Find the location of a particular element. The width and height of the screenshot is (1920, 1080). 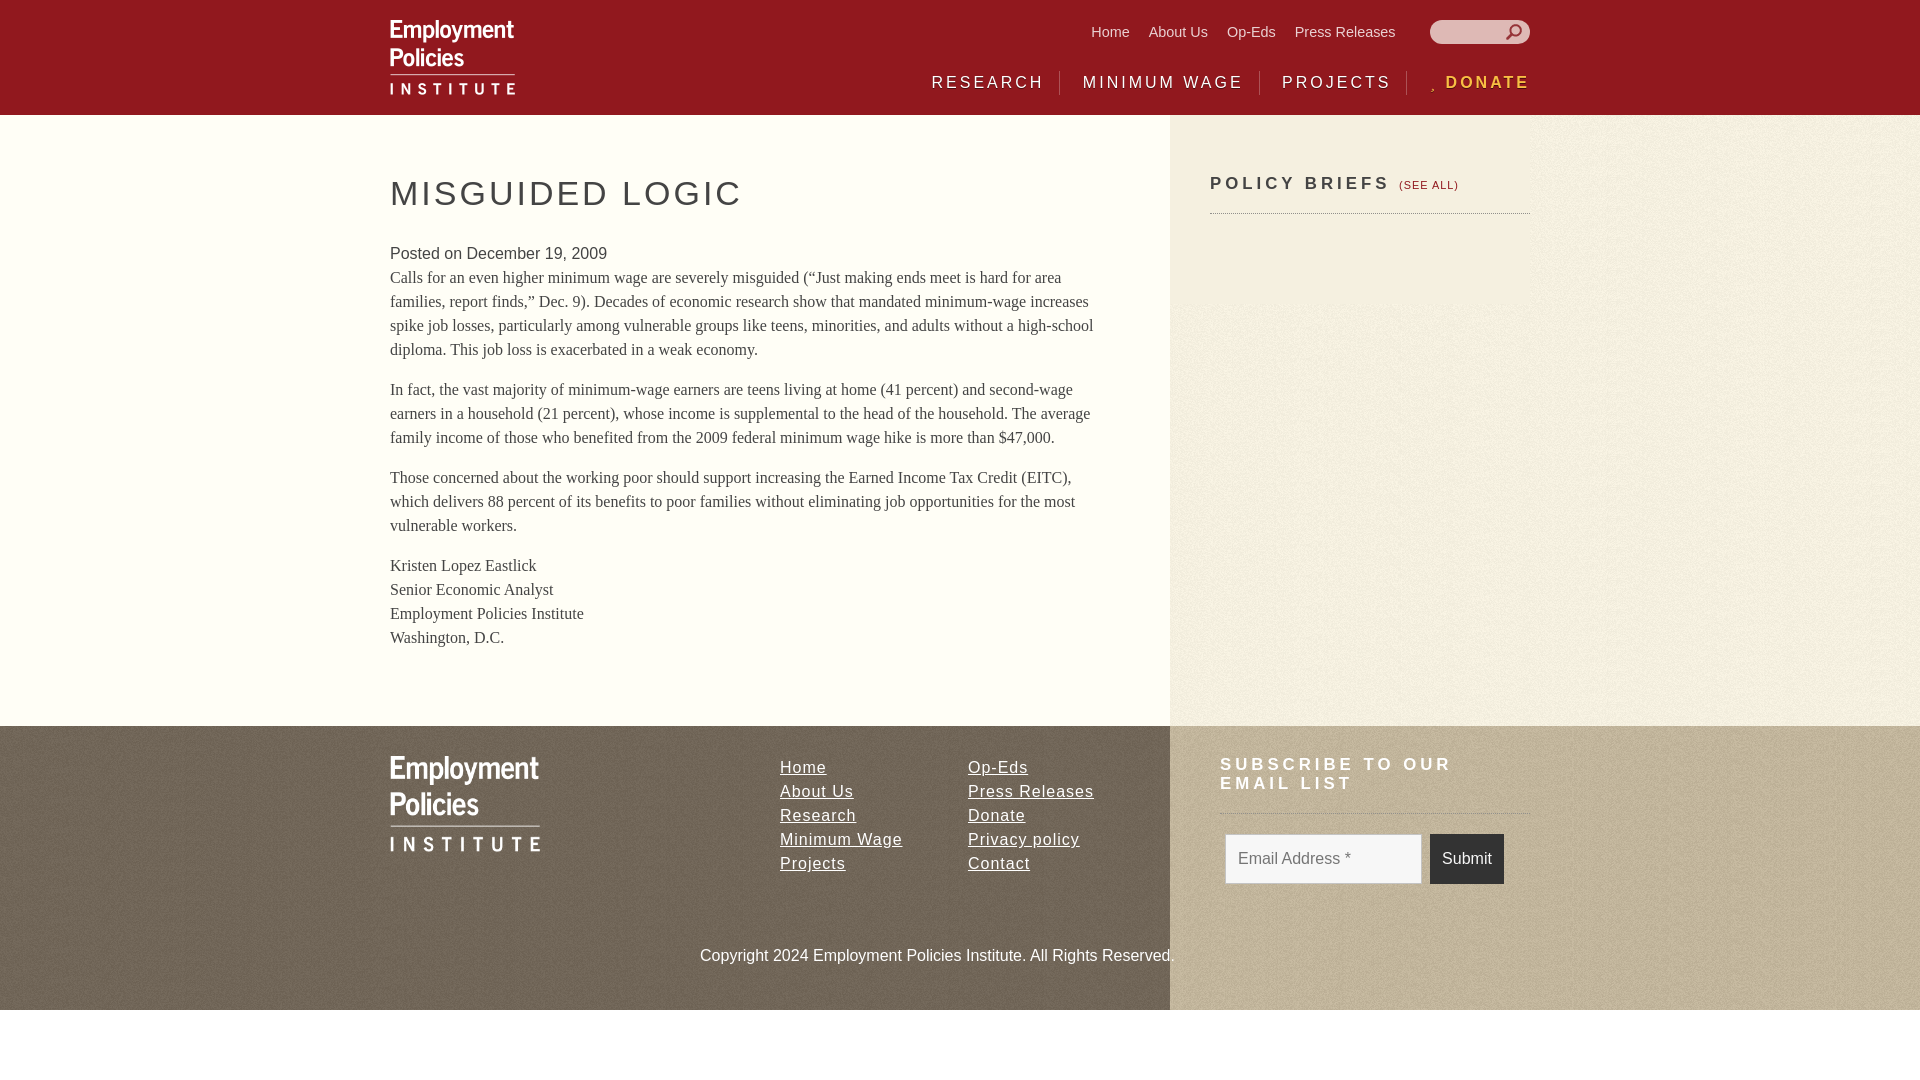

Home is located at coordinates (803, 768).